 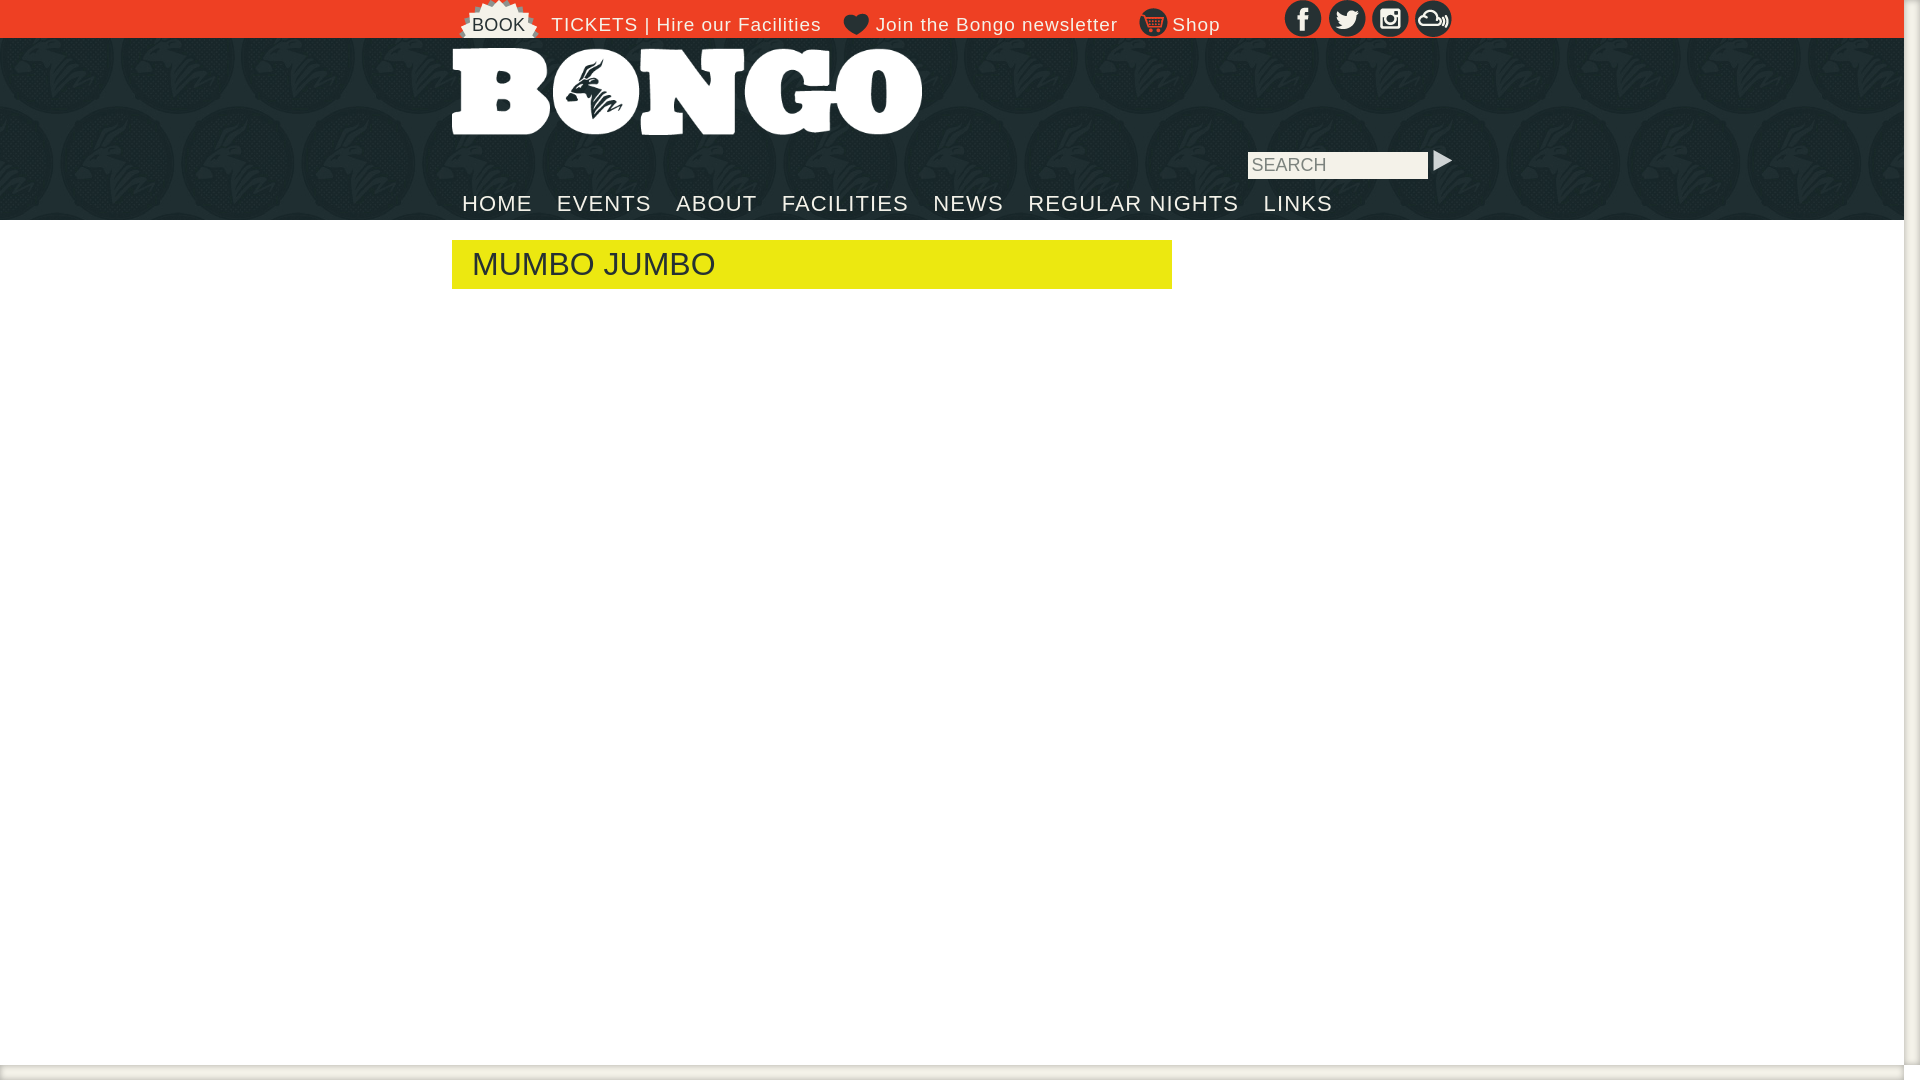 What do you see at coordinates (544, 24) in the screenshot?
I see `BOOK TICKETS` at bounding box center [544, 24].